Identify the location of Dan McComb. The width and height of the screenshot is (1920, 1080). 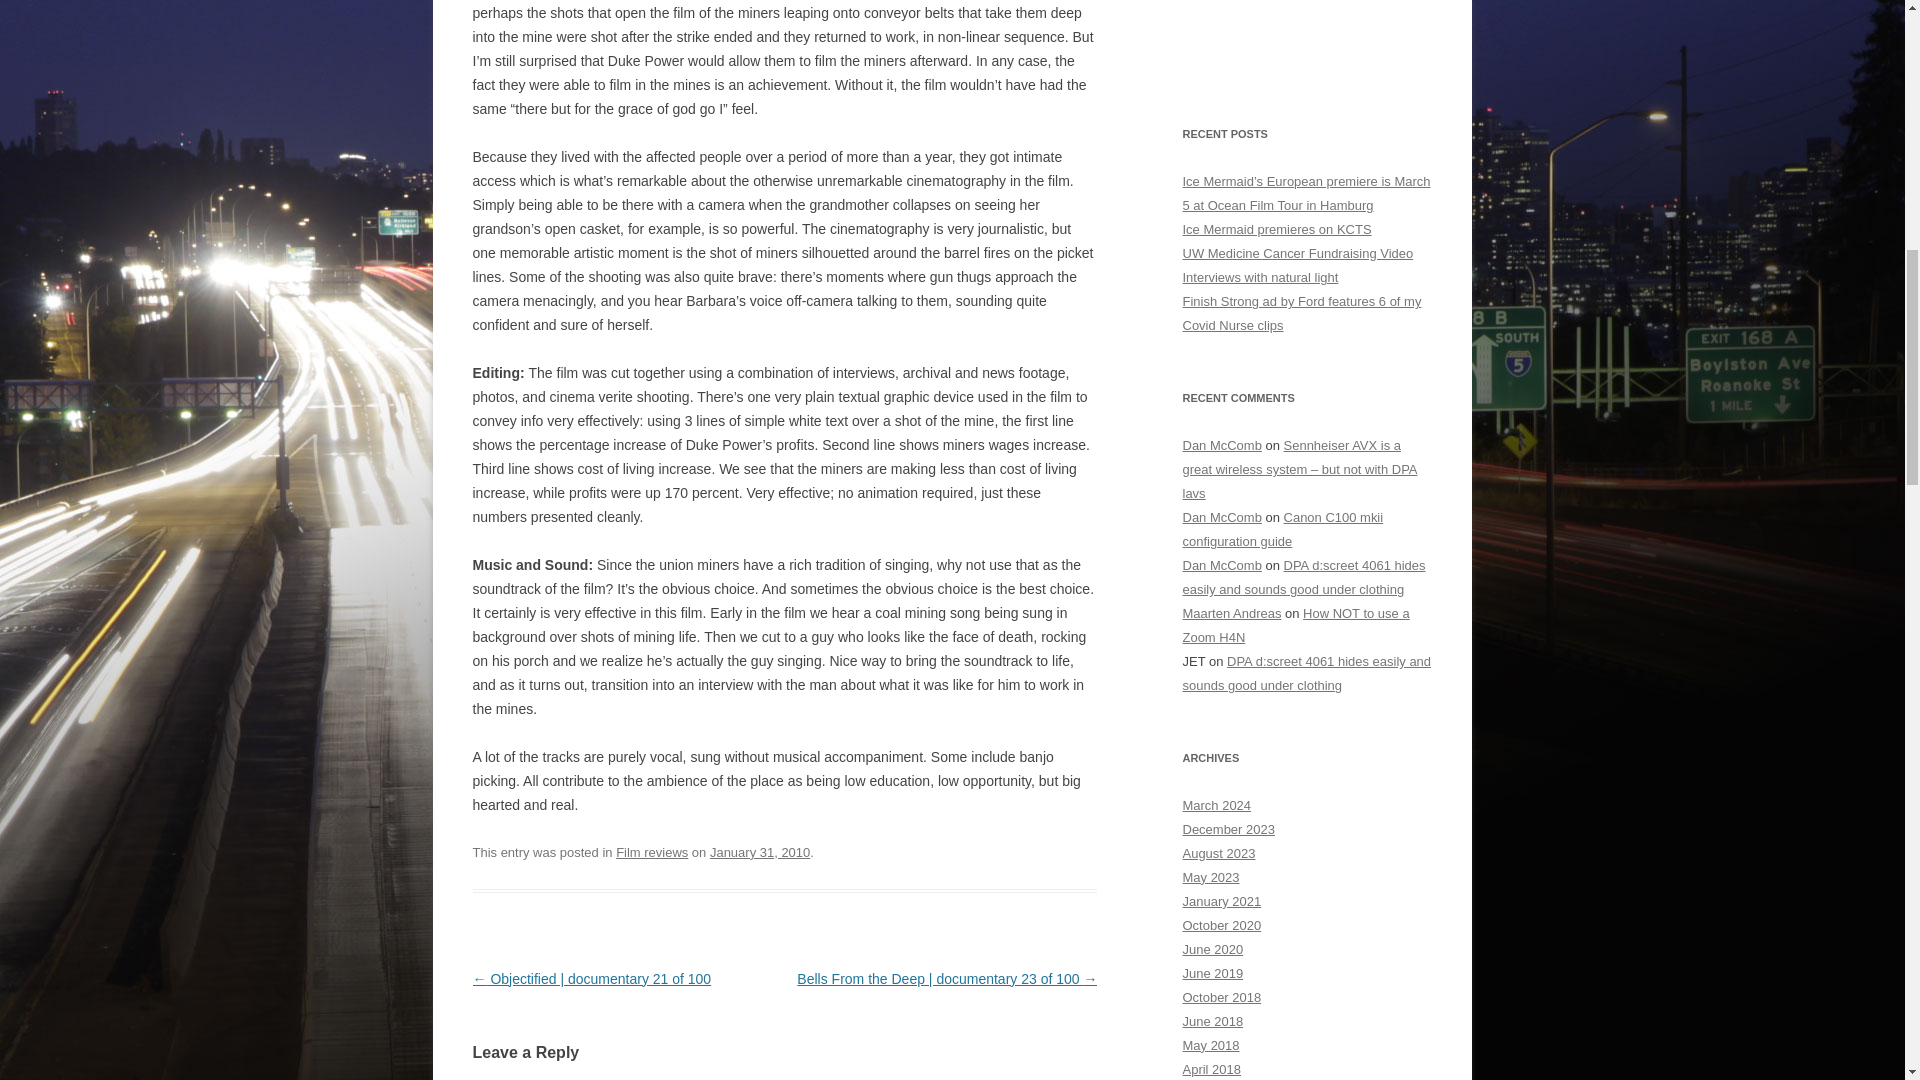
(1222, 445).